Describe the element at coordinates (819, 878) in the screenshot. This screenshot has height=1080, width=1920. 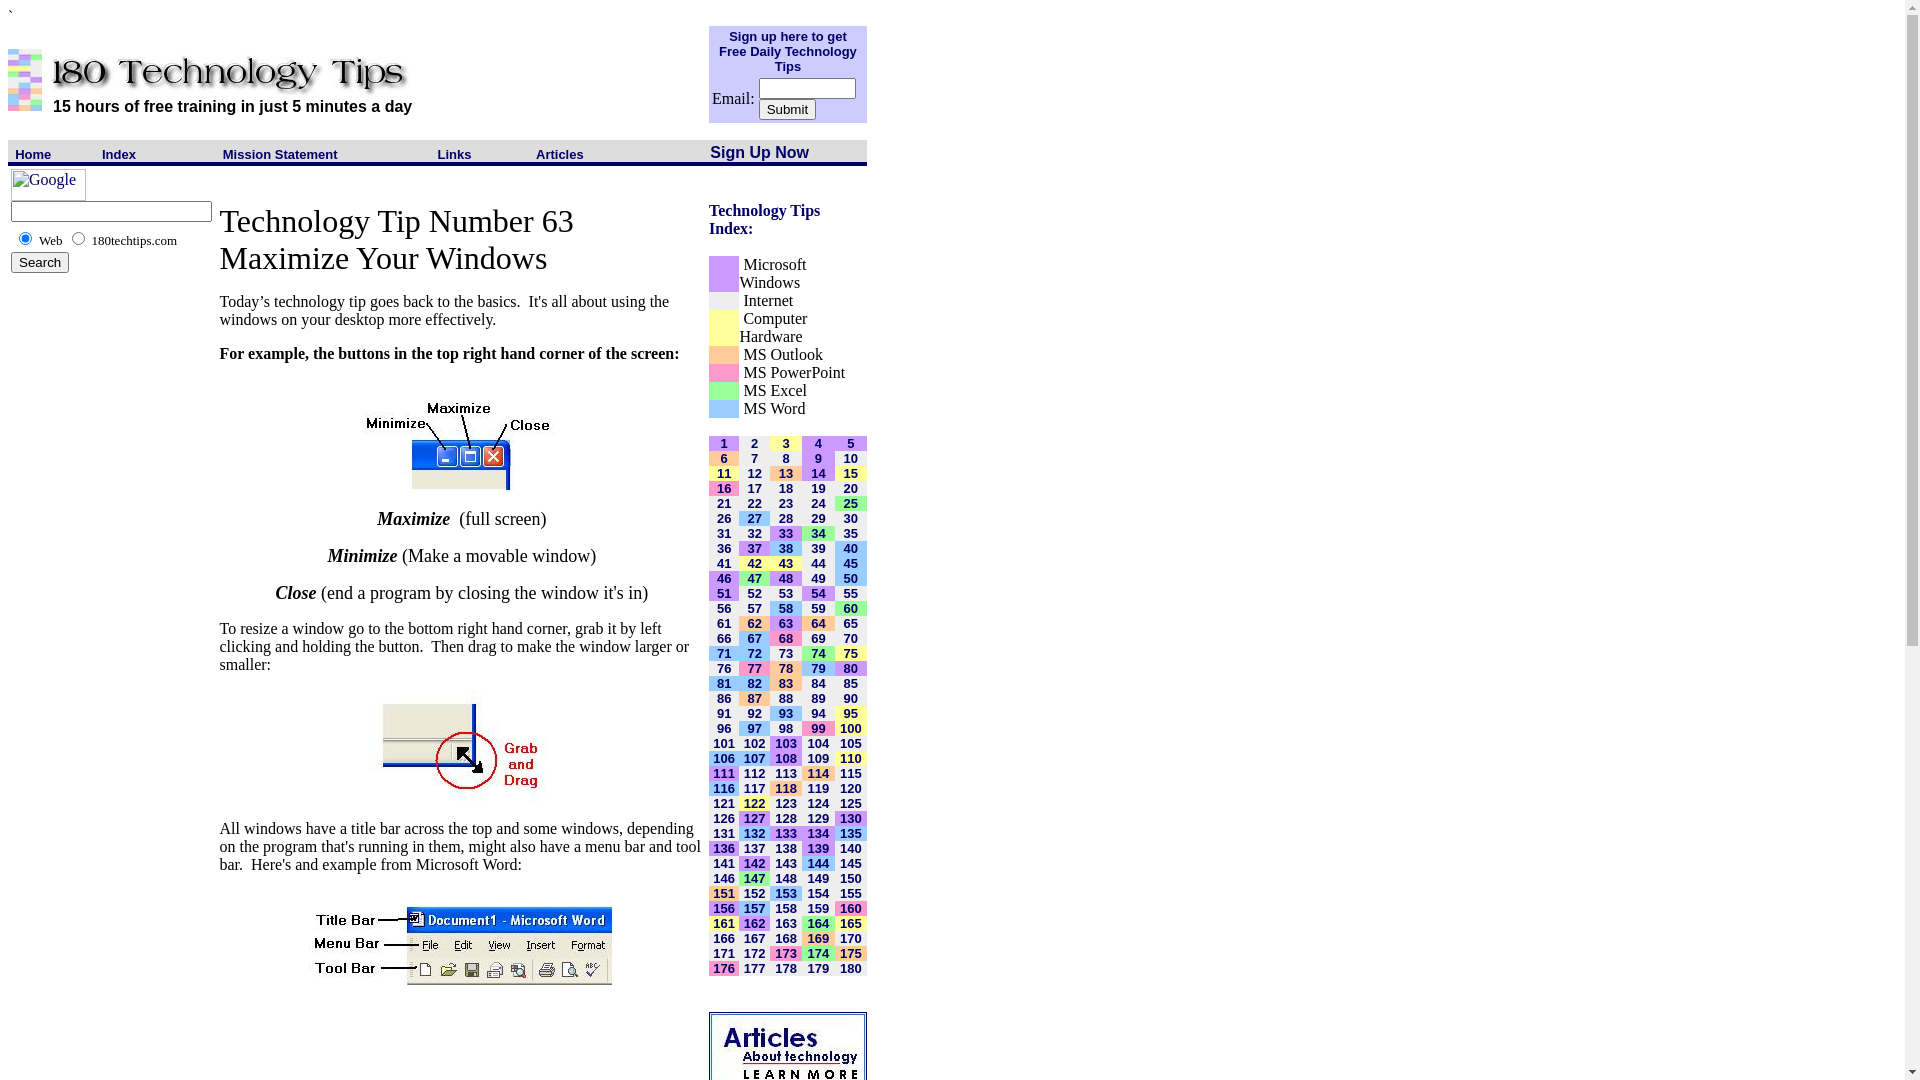
I see `149` at that location.